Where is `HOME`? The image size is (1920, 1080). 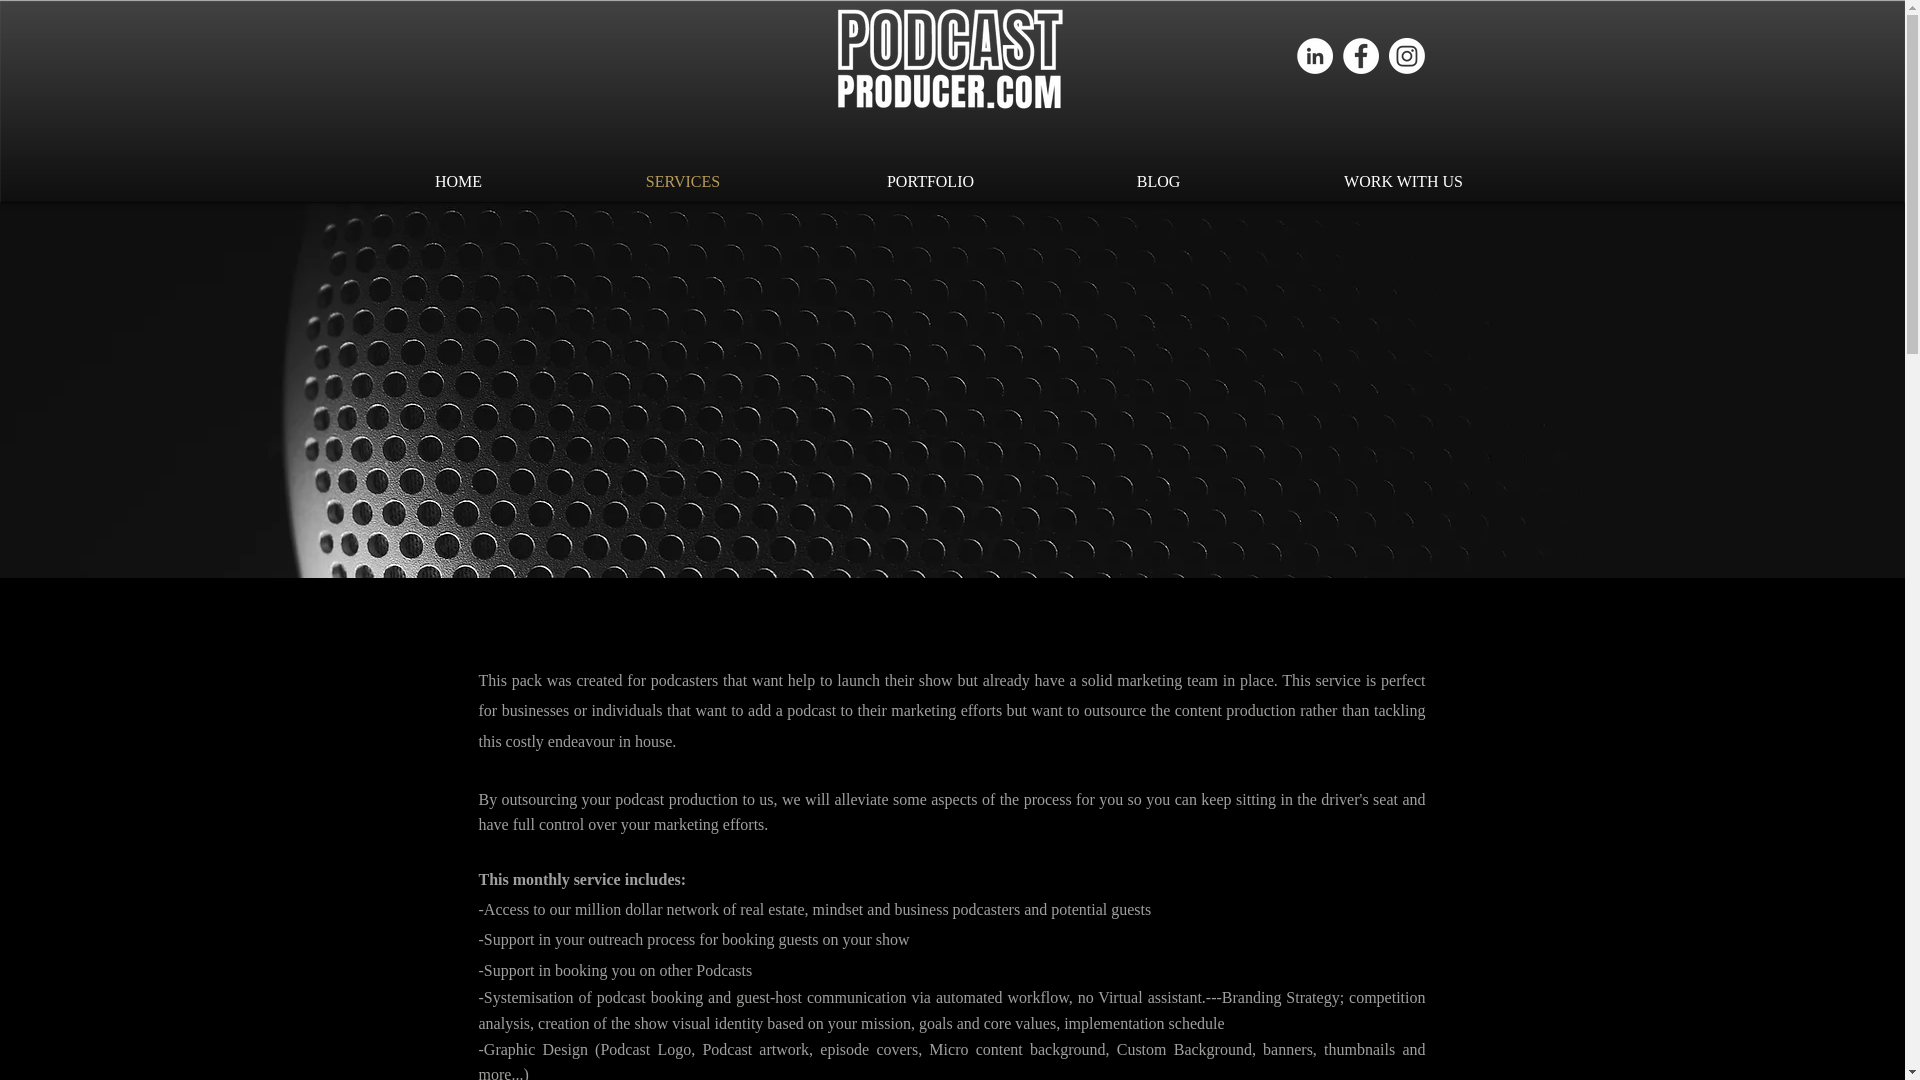 HOME is located at coordinates (458, 181).